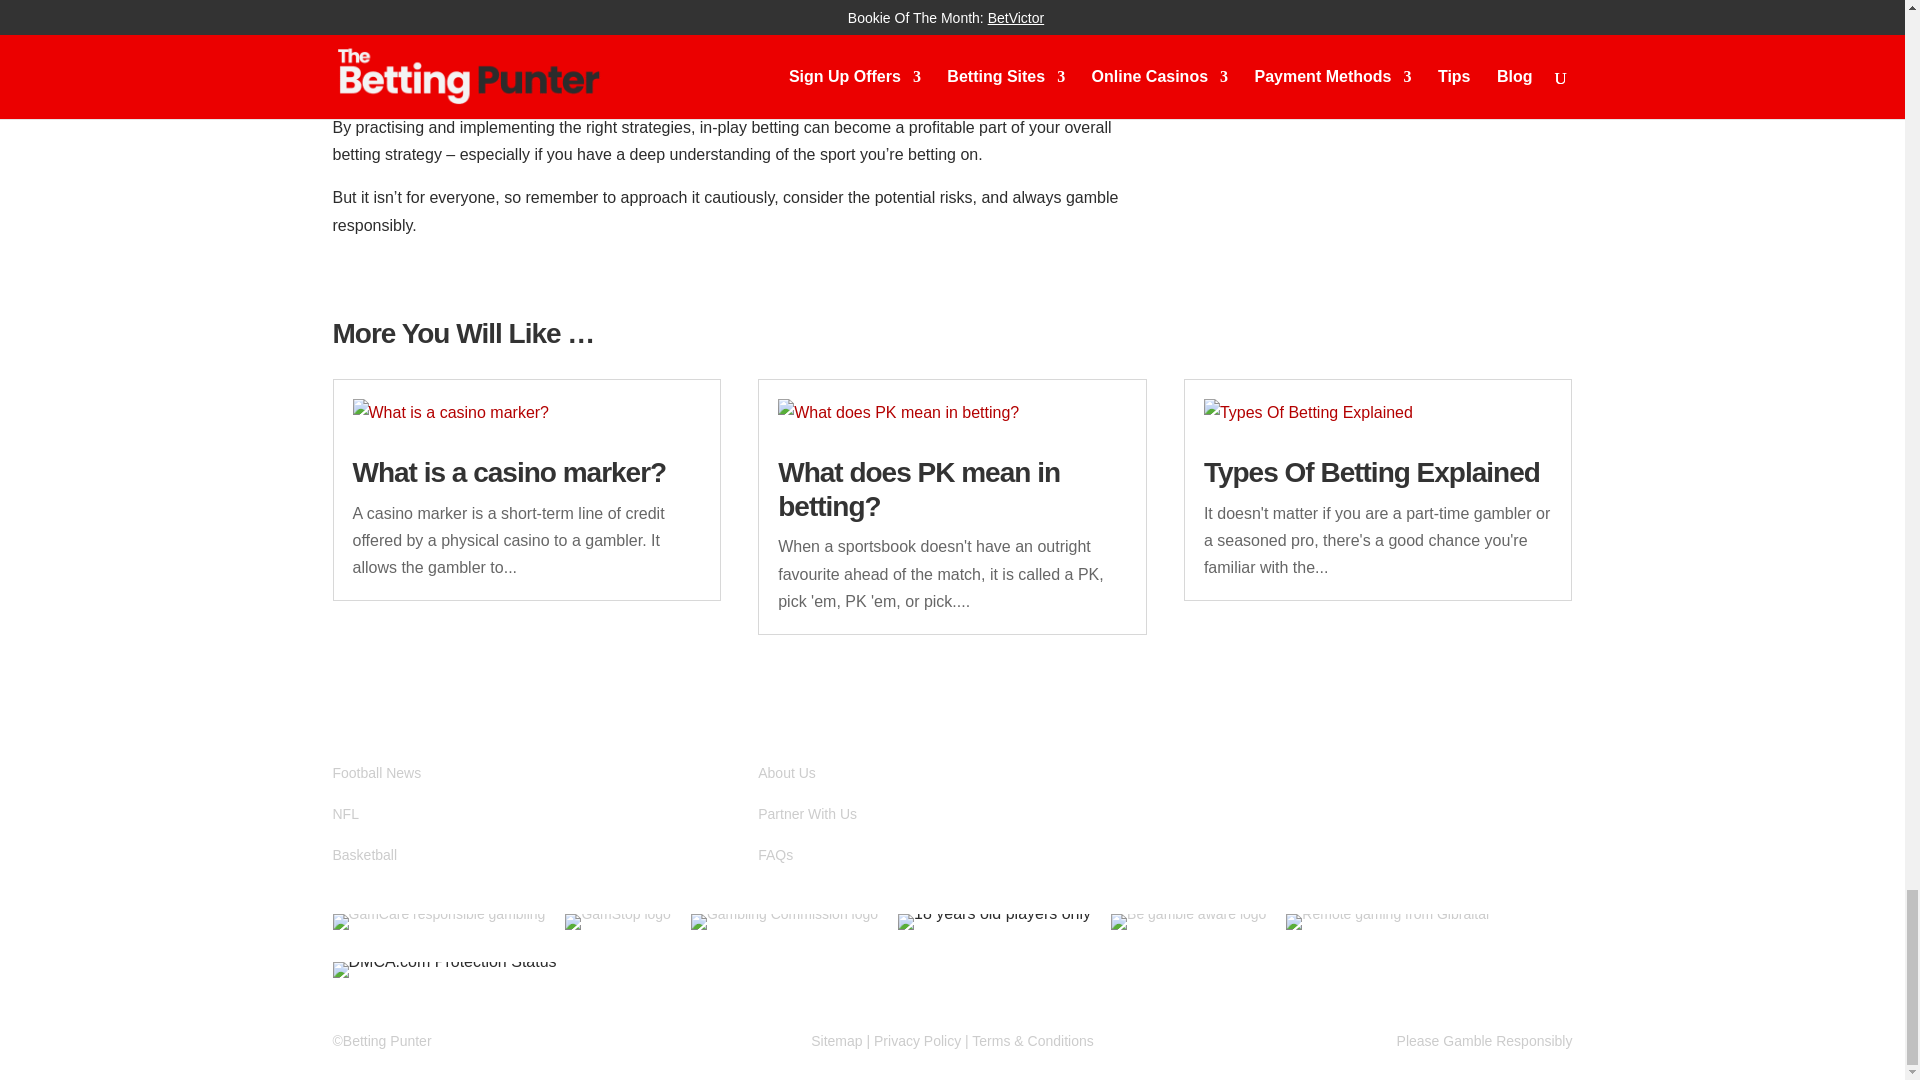 The width and height of the screenshot is (1920, 1080). I want to click on Sitemap, so click(836, 1040).